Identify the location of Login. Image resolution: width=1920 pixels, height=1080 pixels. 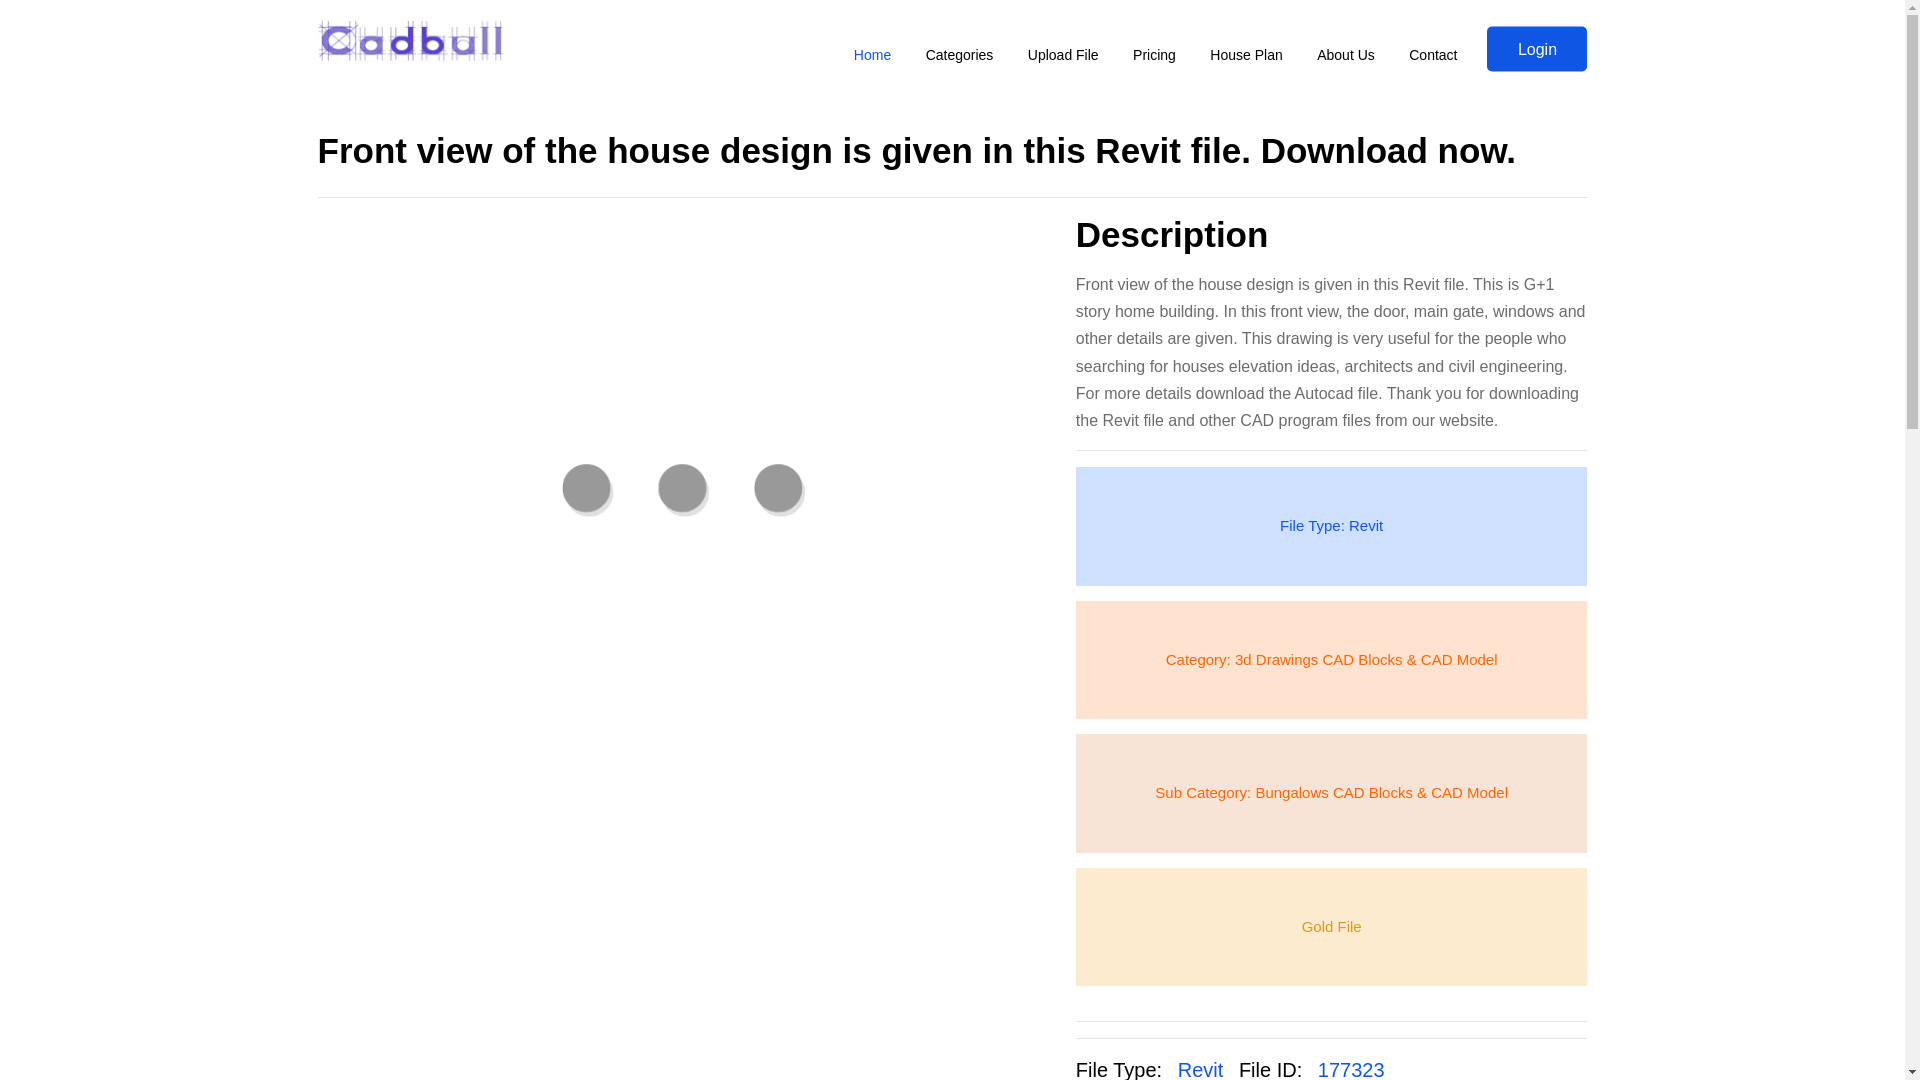
(1536, 48).